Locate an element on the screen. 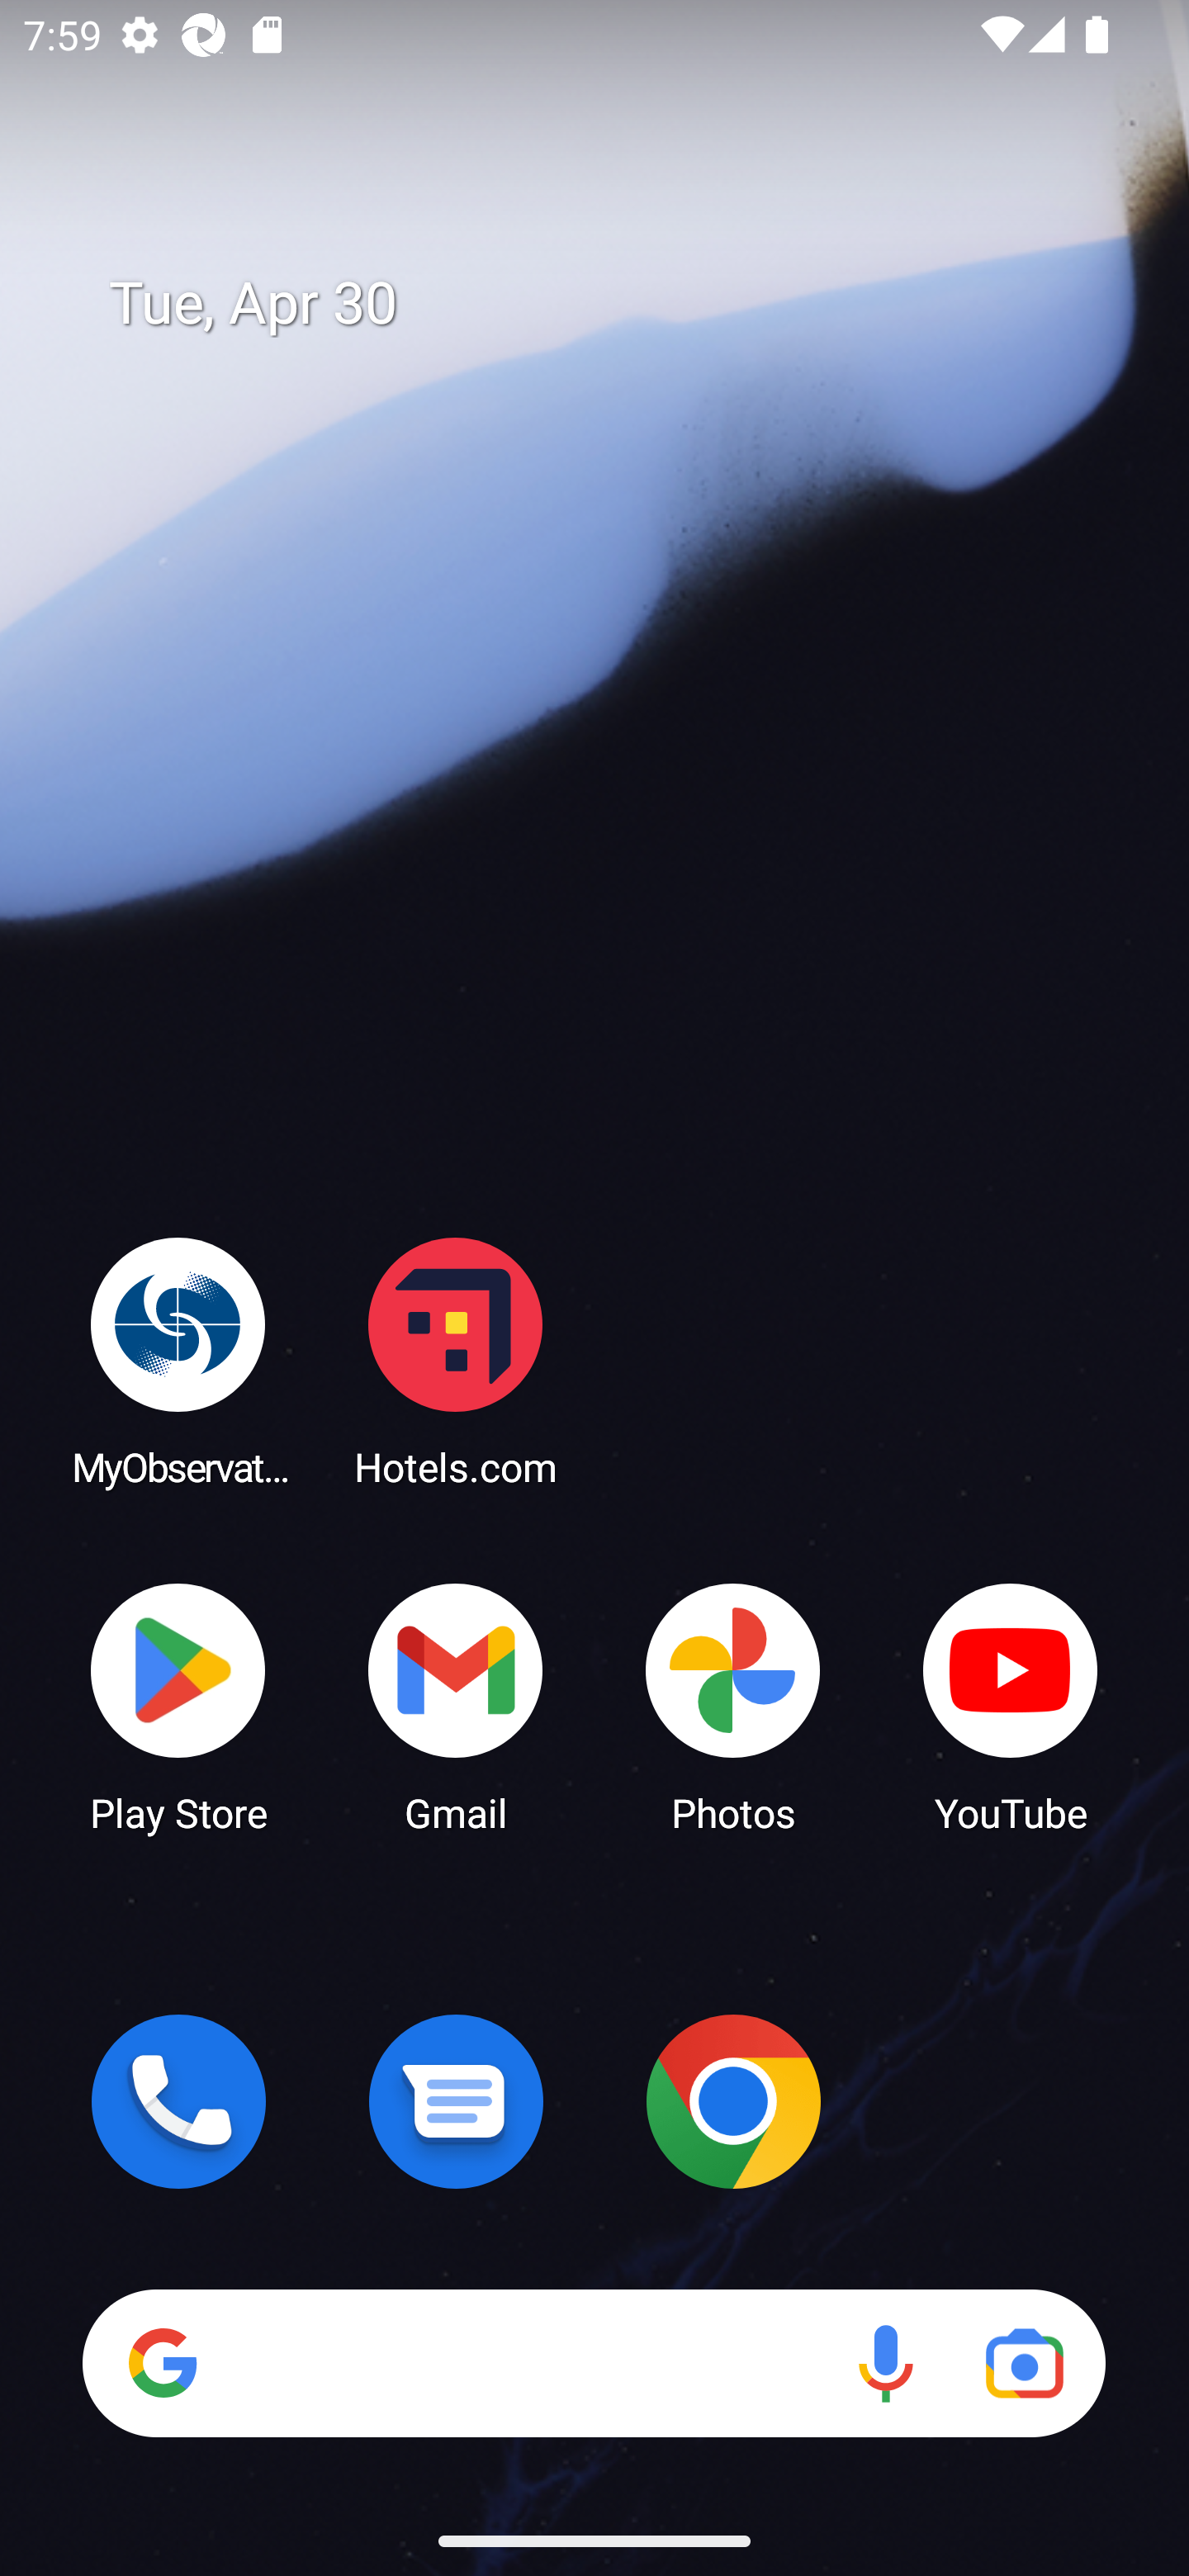 The width and height of the screenshot is (1189, 2576). YouTube is located at coordinates (1011, 1706).